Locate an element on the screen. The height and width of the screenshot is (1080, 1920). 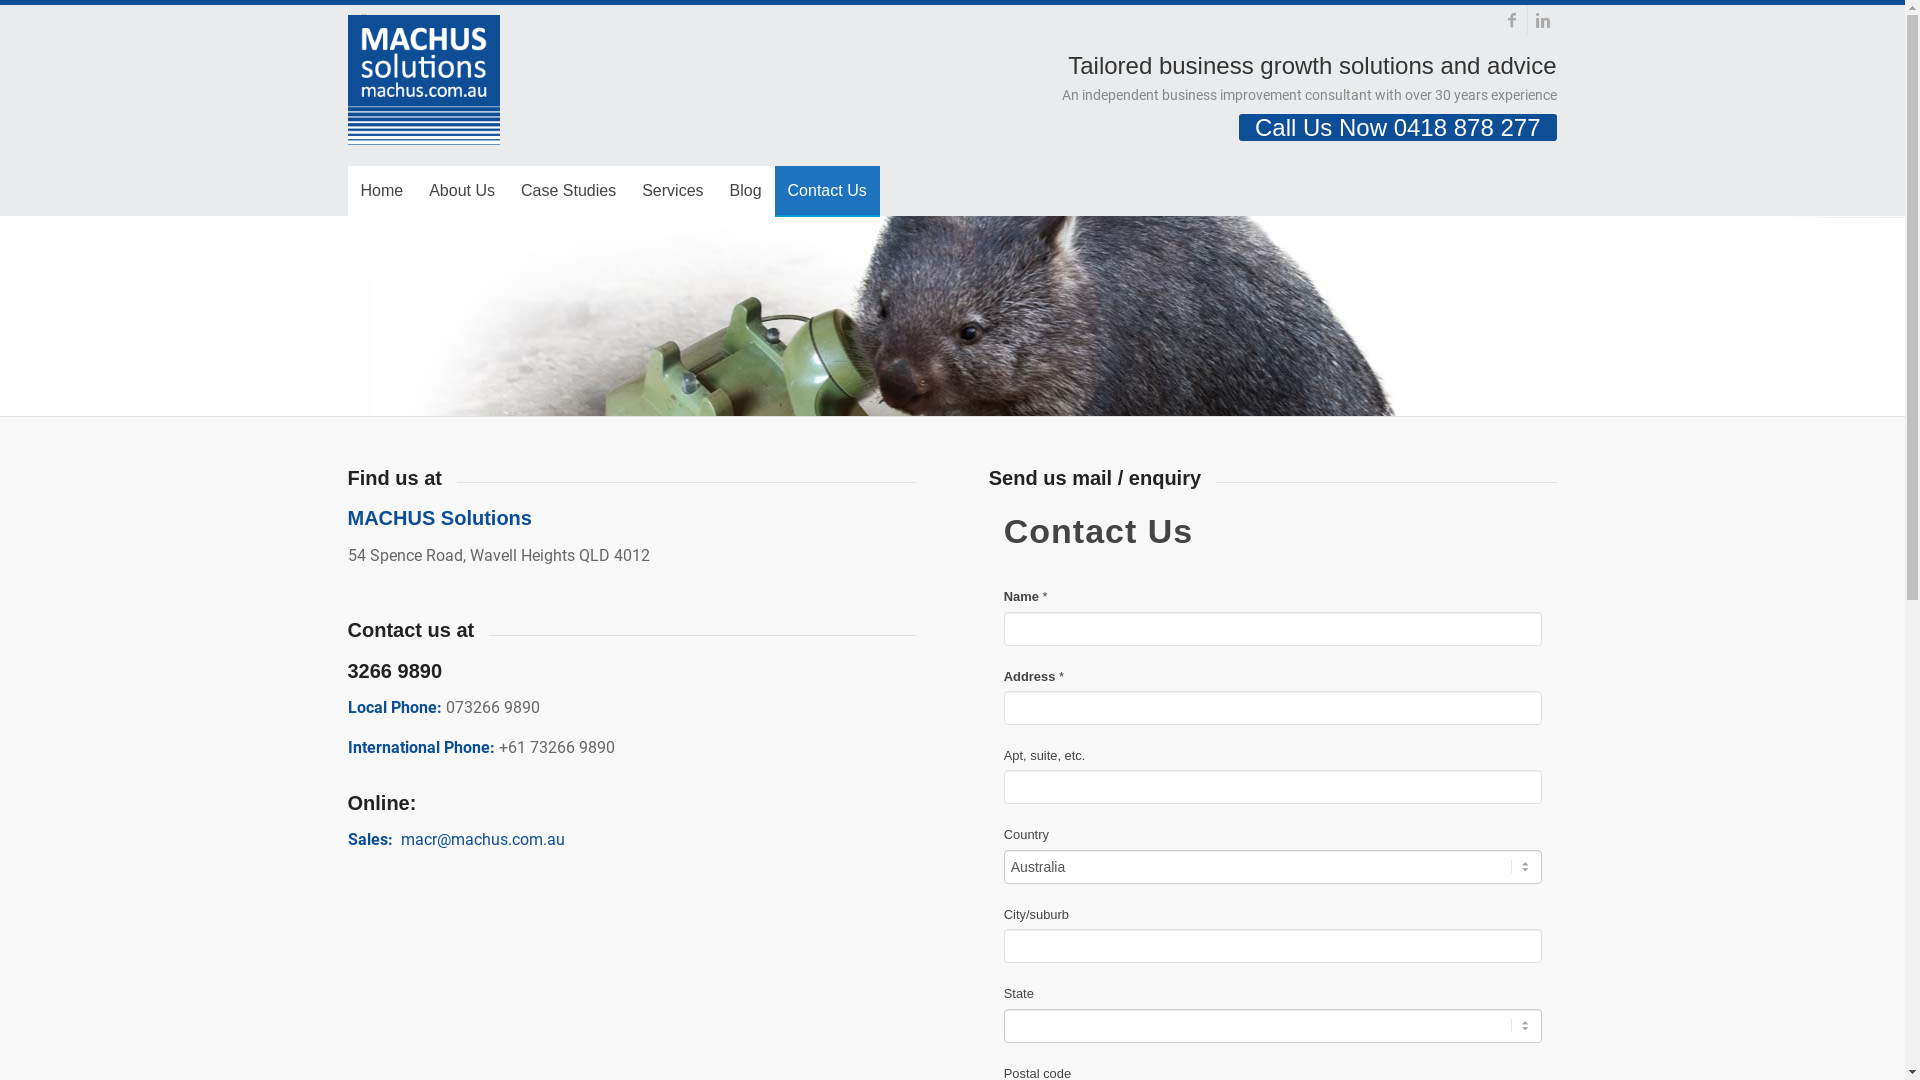
Contact Us is located at coordinates (828, 191).